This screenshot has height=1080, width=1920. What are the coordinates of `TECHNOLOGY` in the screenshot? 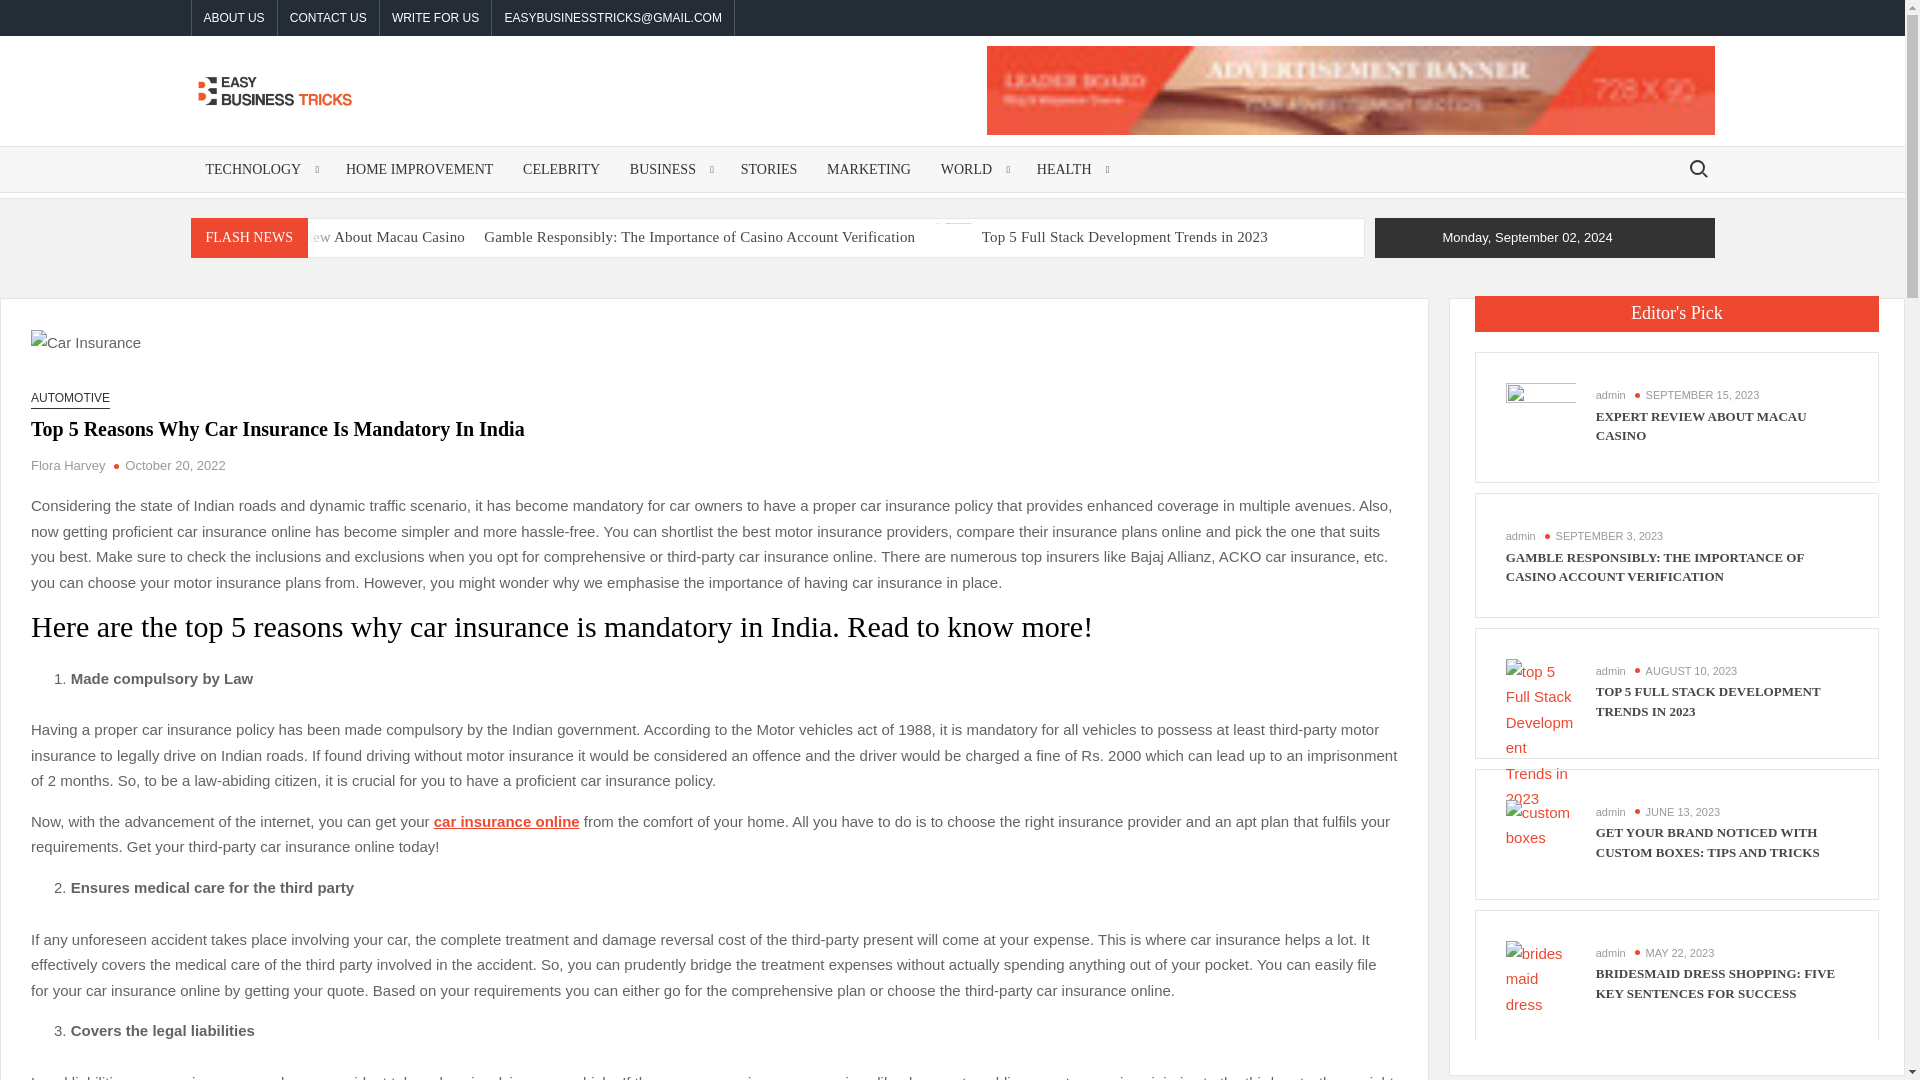 It's located at (260, 169).